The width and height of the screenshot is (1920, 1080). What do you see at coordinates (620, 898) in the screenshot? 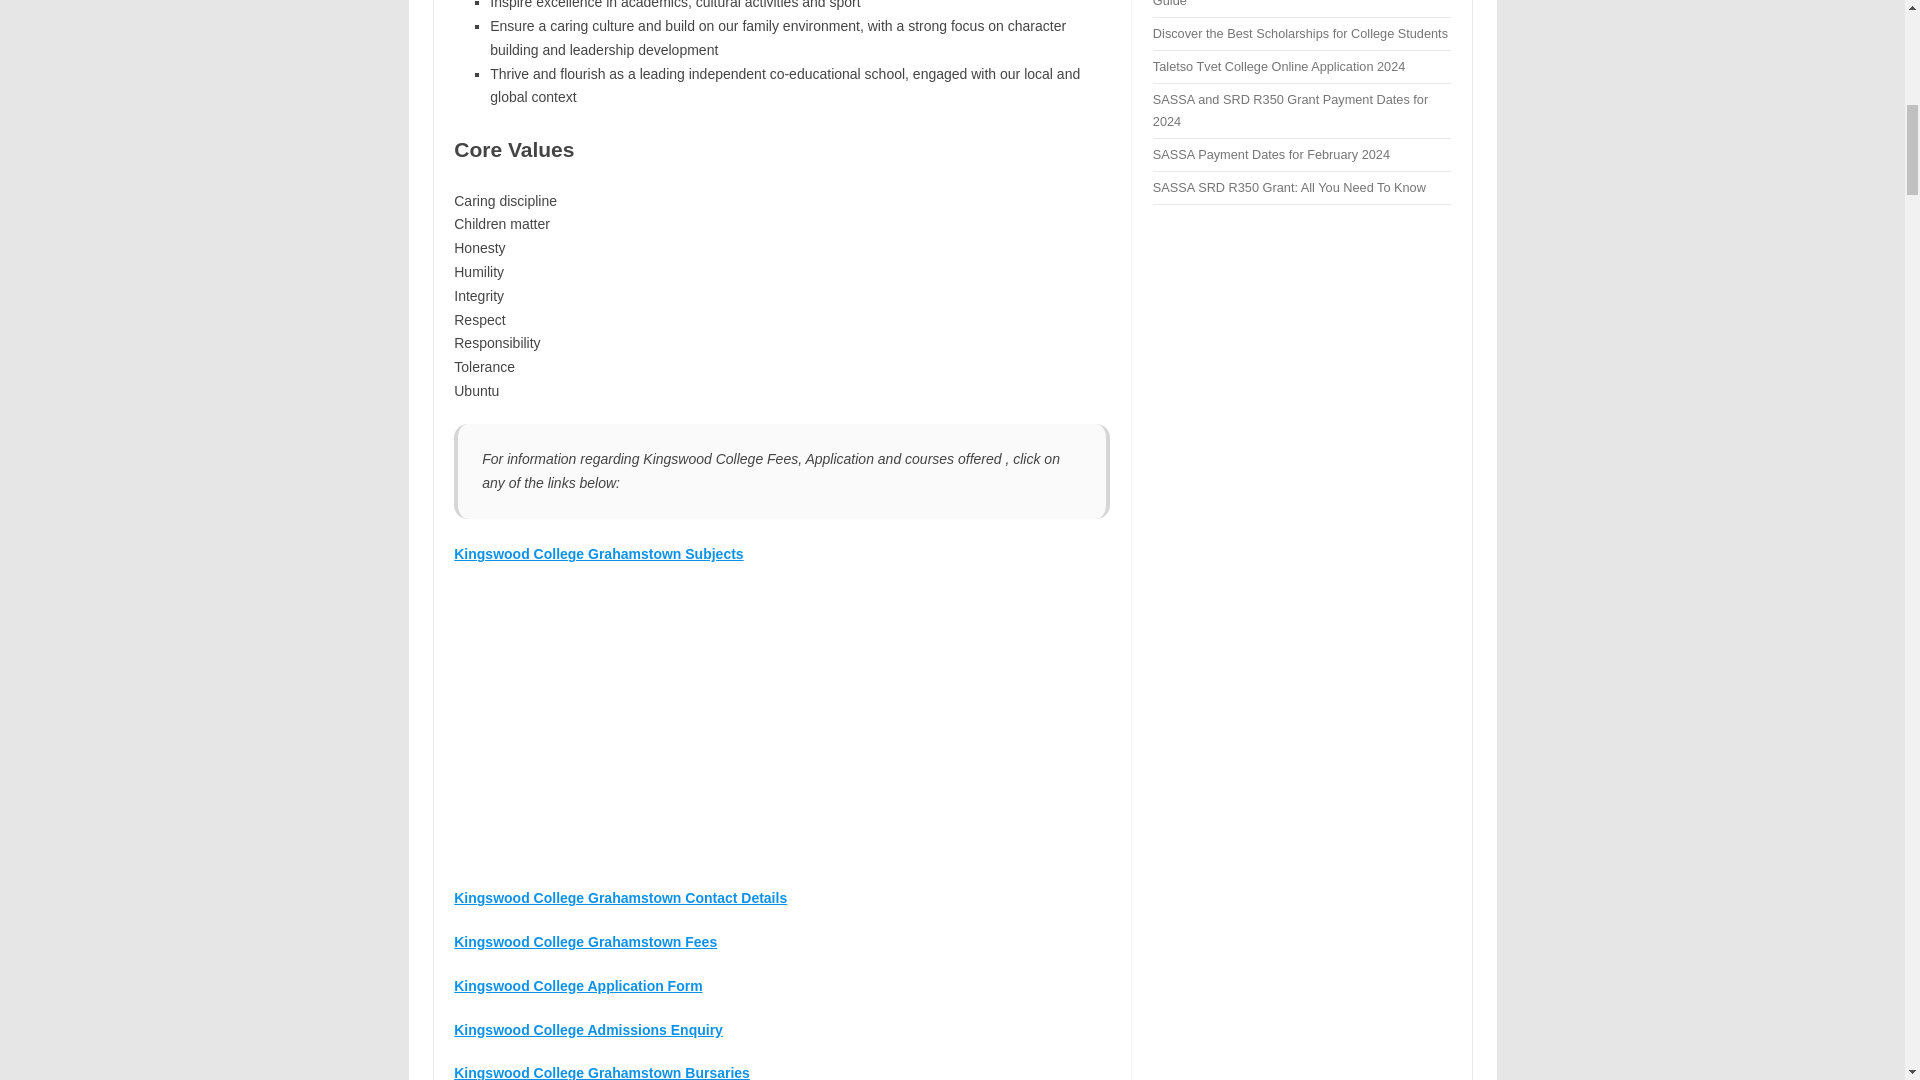
I see `Kingswood College Grahamstown Contact Details` at bounding box center [620, 898].